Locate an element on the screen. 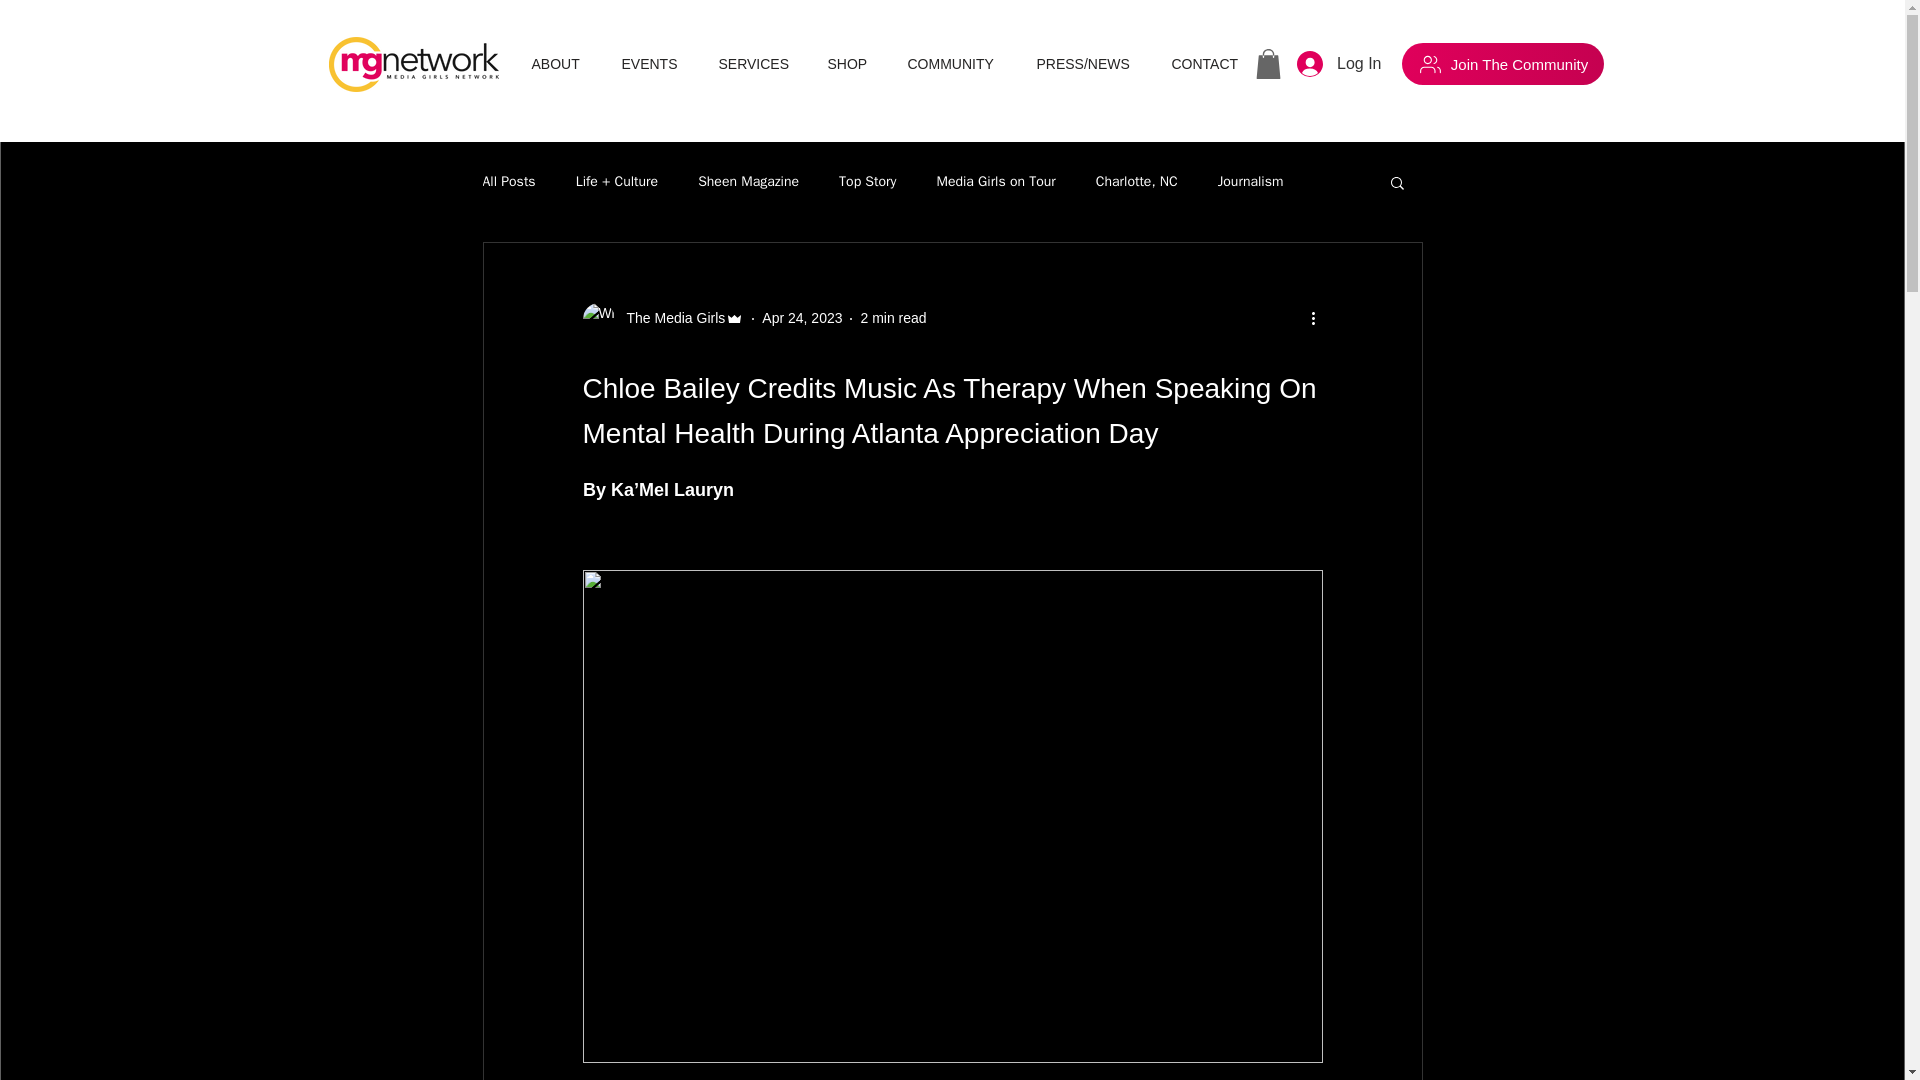  Media Girls on Tour is located at coordinates (995, 182).